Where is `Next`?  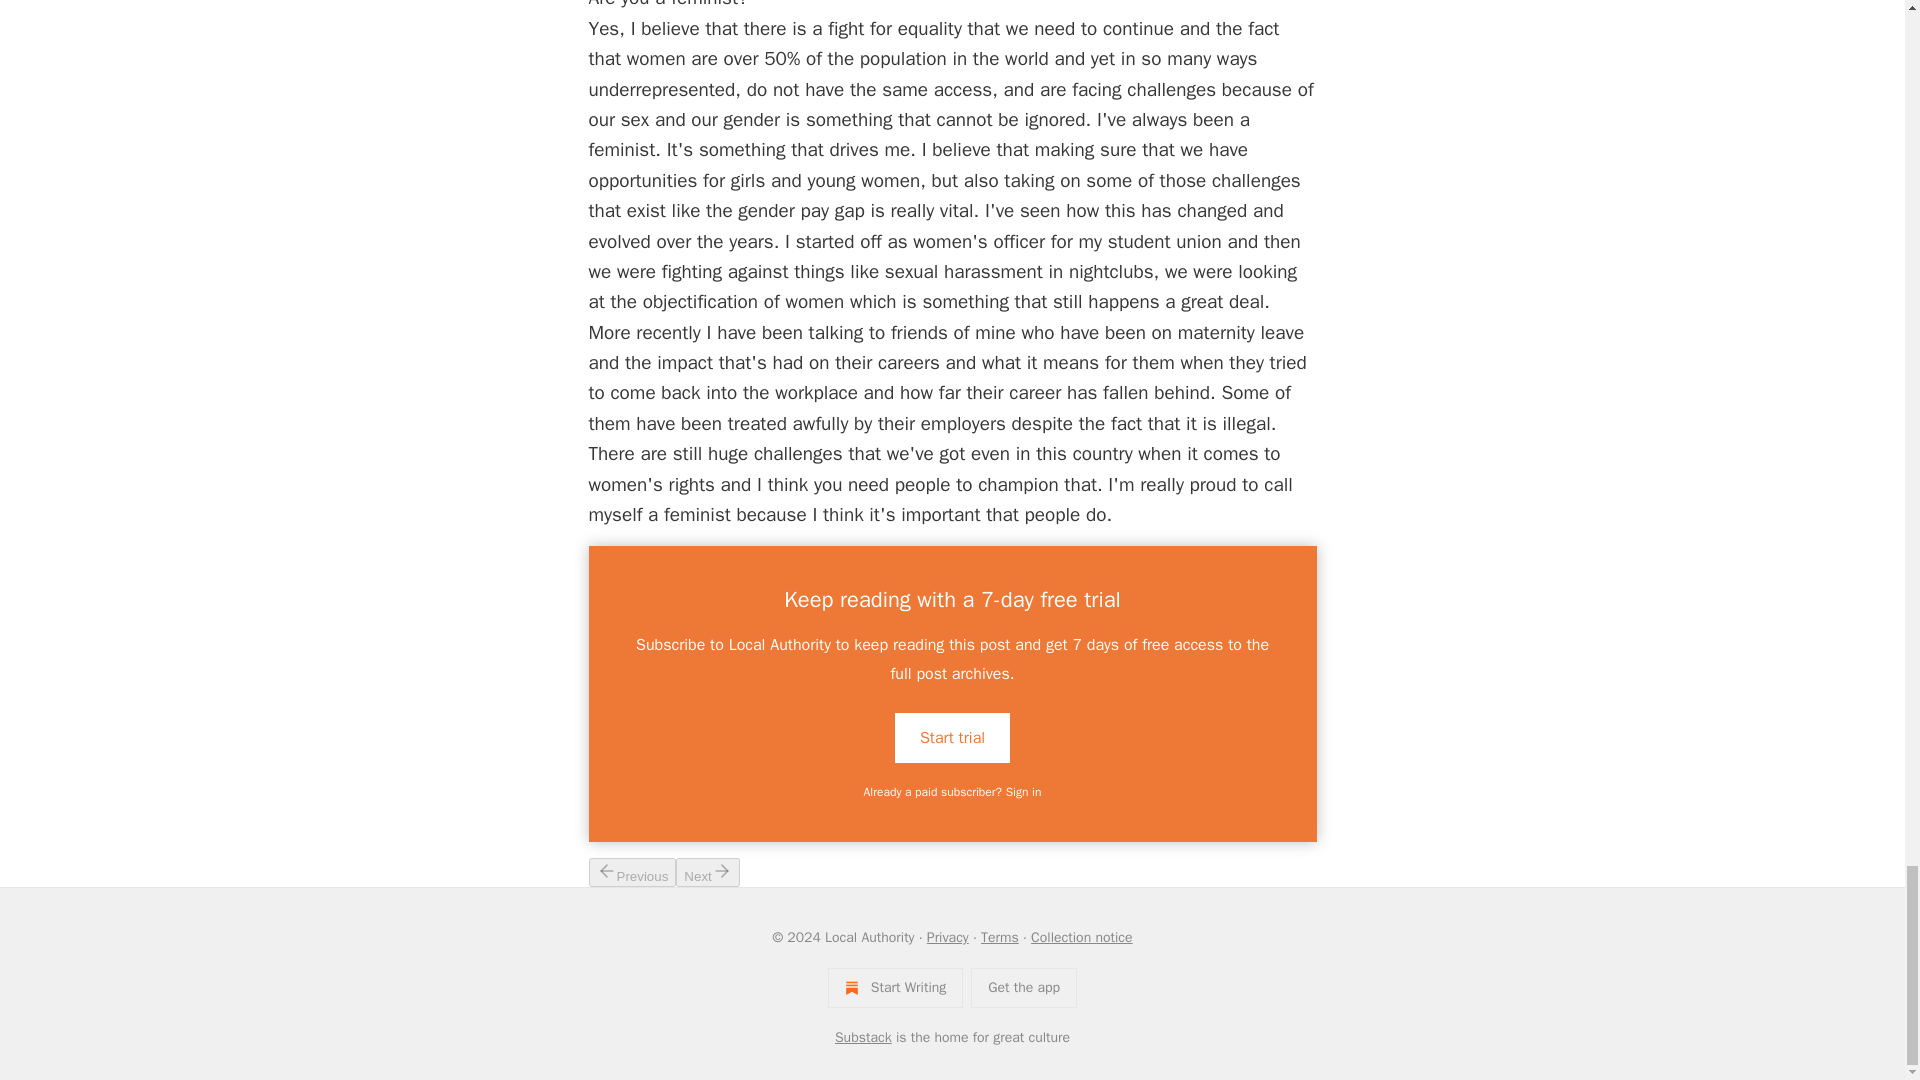
Next is located at coordinates (707, 872).